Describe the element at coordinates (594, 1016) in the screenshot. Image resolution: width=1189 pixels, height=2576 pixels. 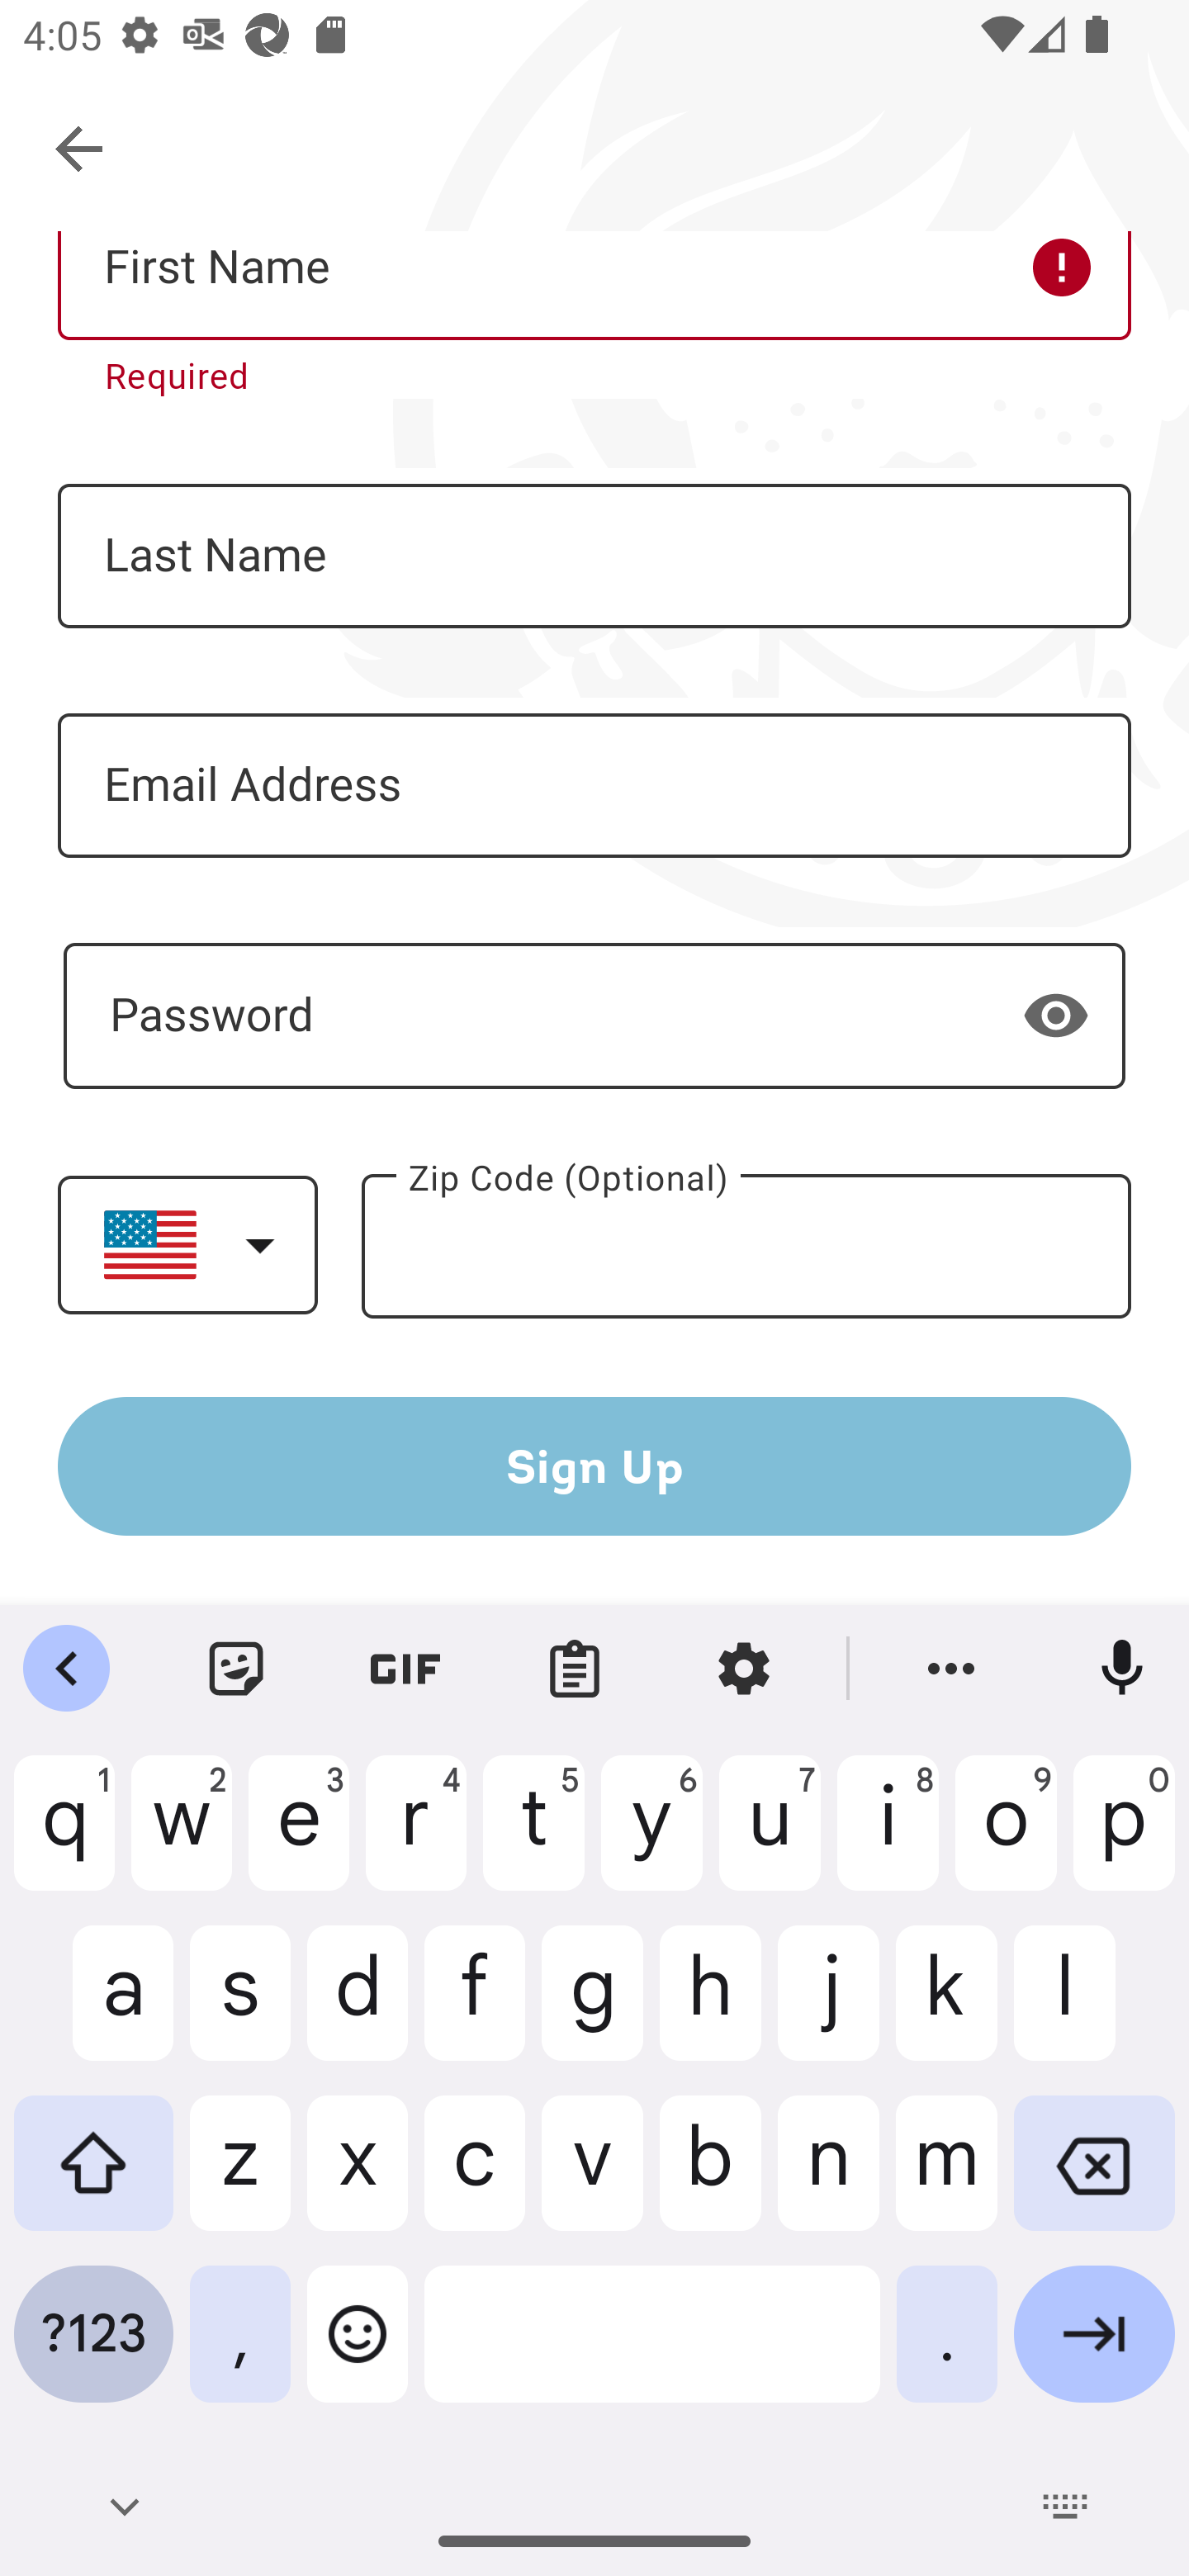
I see `- Required` at that location.